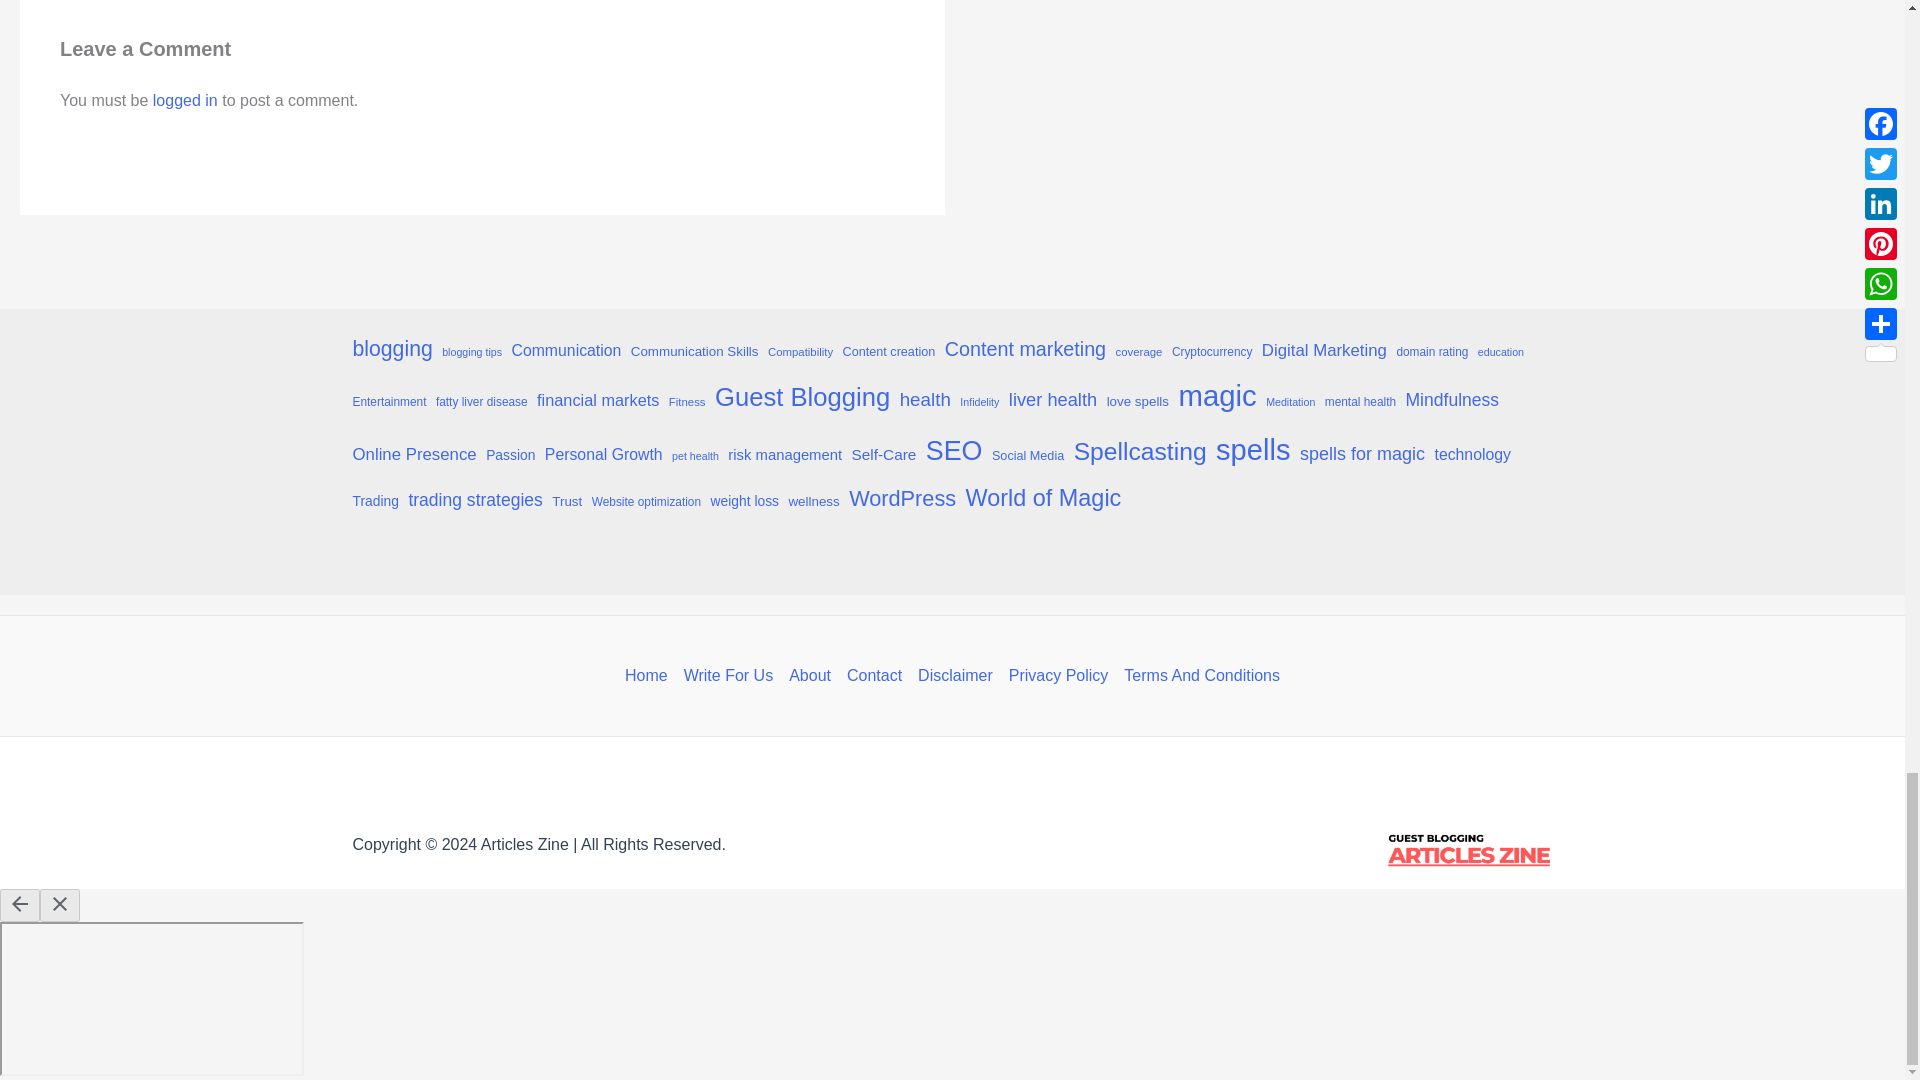 Image resolution: width=1920 pixels, height=1080 pixels. I want to click on logged in, so click(186, 99).